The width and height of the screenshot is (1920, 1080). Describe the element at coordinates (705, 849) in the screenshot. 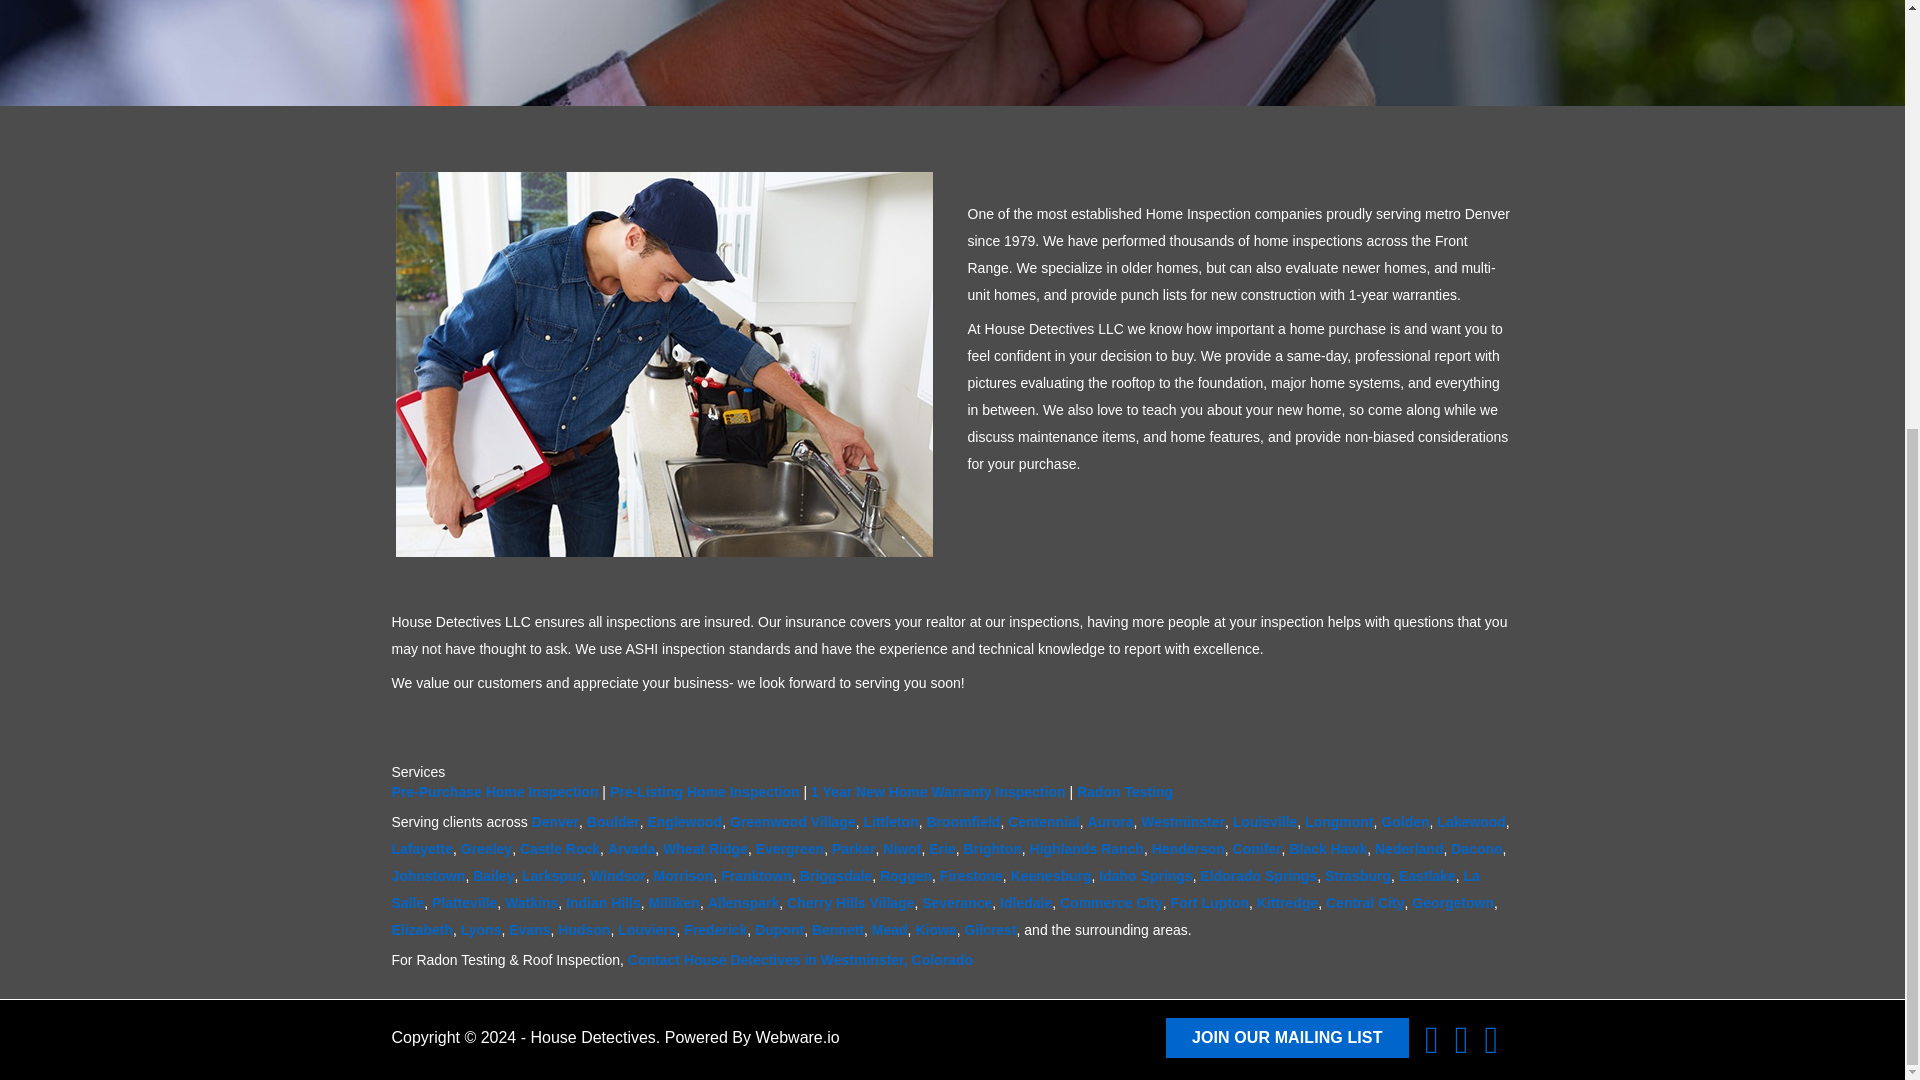

I see `Wheat Ridge` at that location.